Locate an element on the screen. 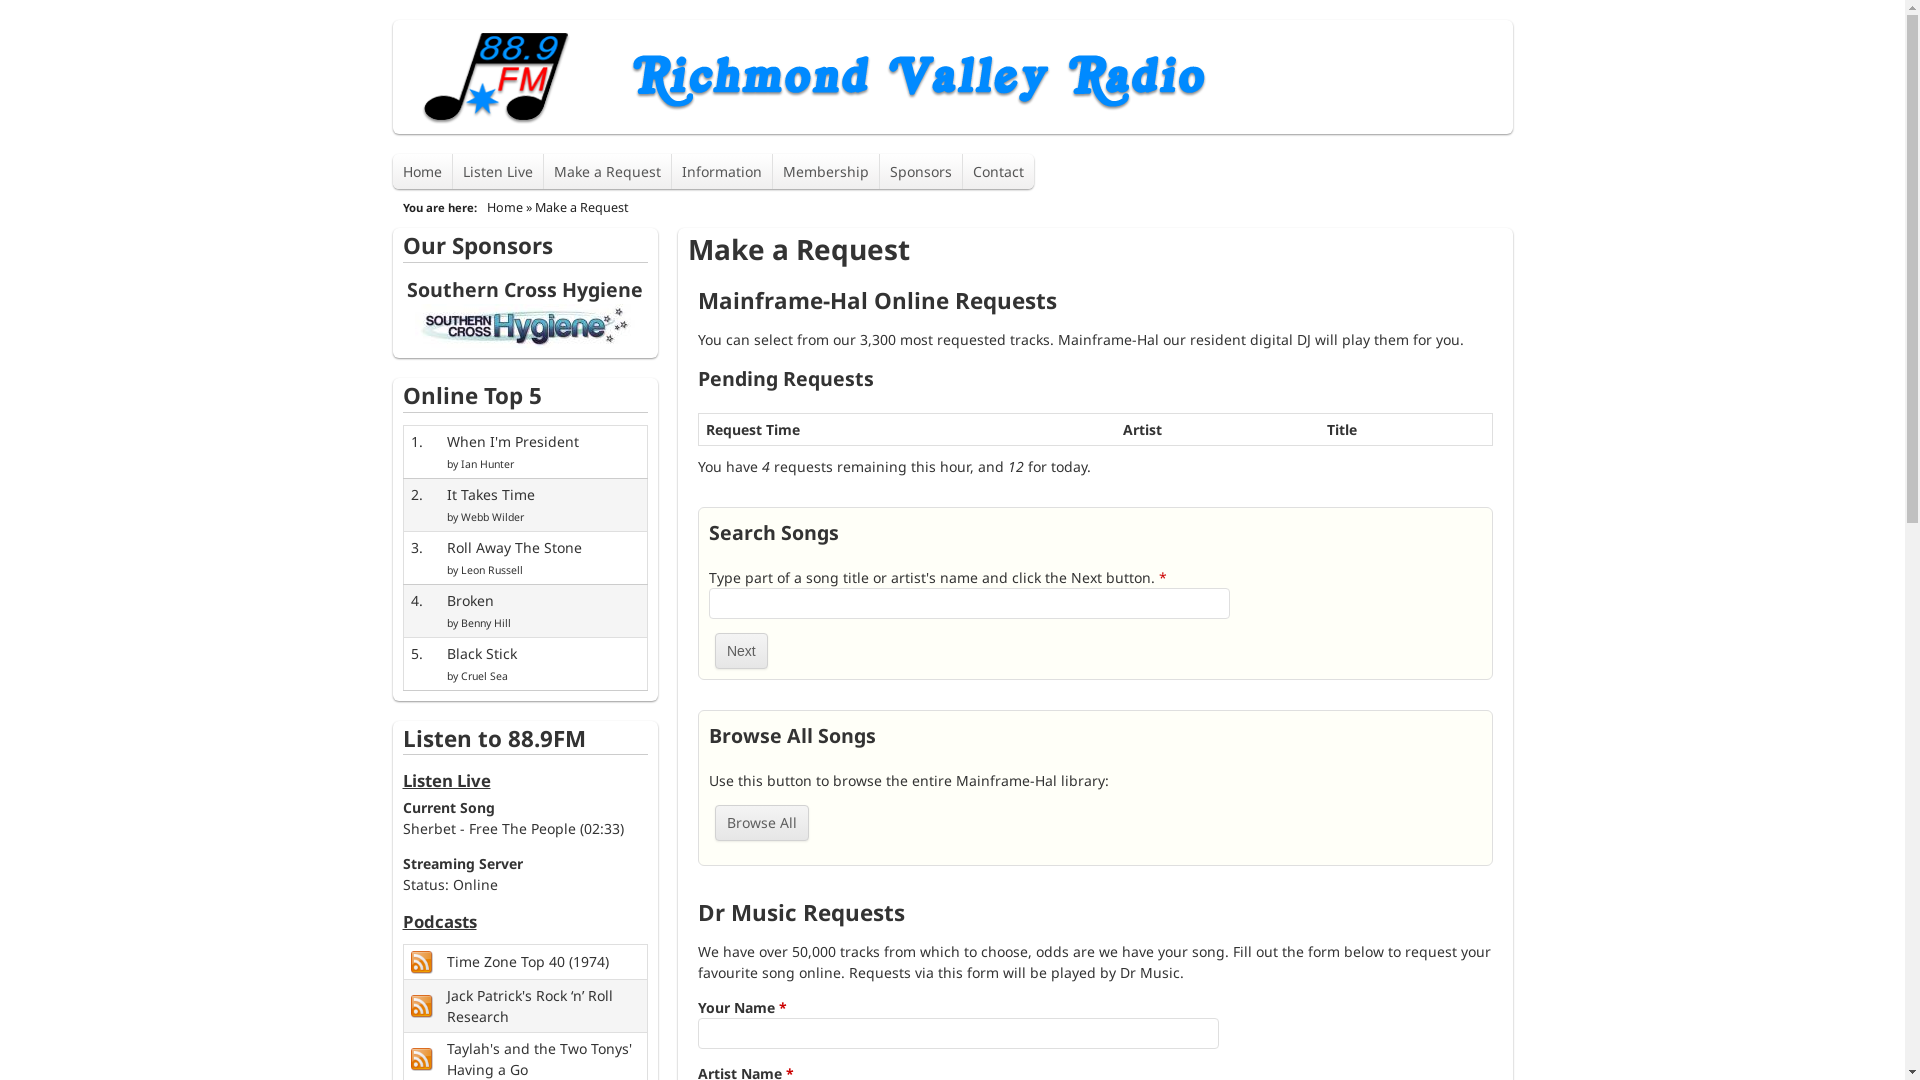  Information is located at coordinates (722, 172).